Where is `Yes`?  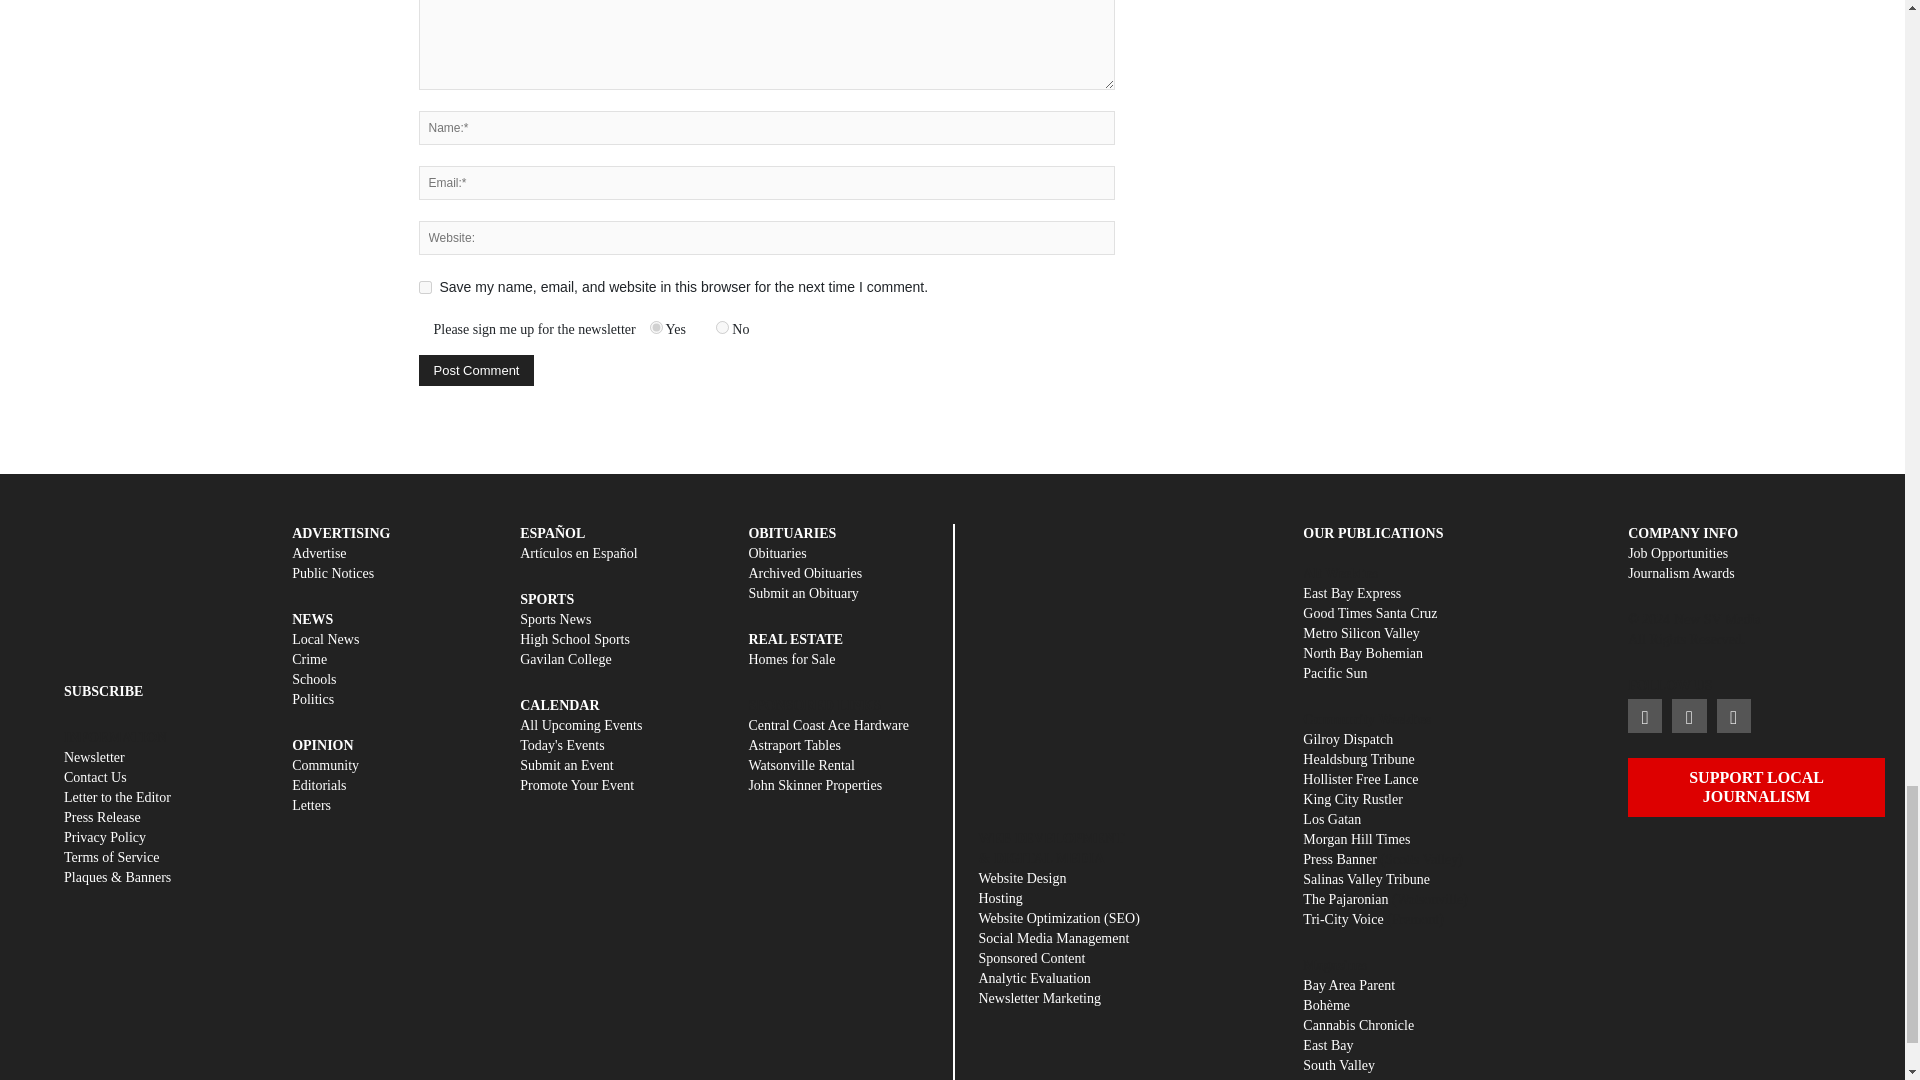 Yes is located at coordinates (656, 326).